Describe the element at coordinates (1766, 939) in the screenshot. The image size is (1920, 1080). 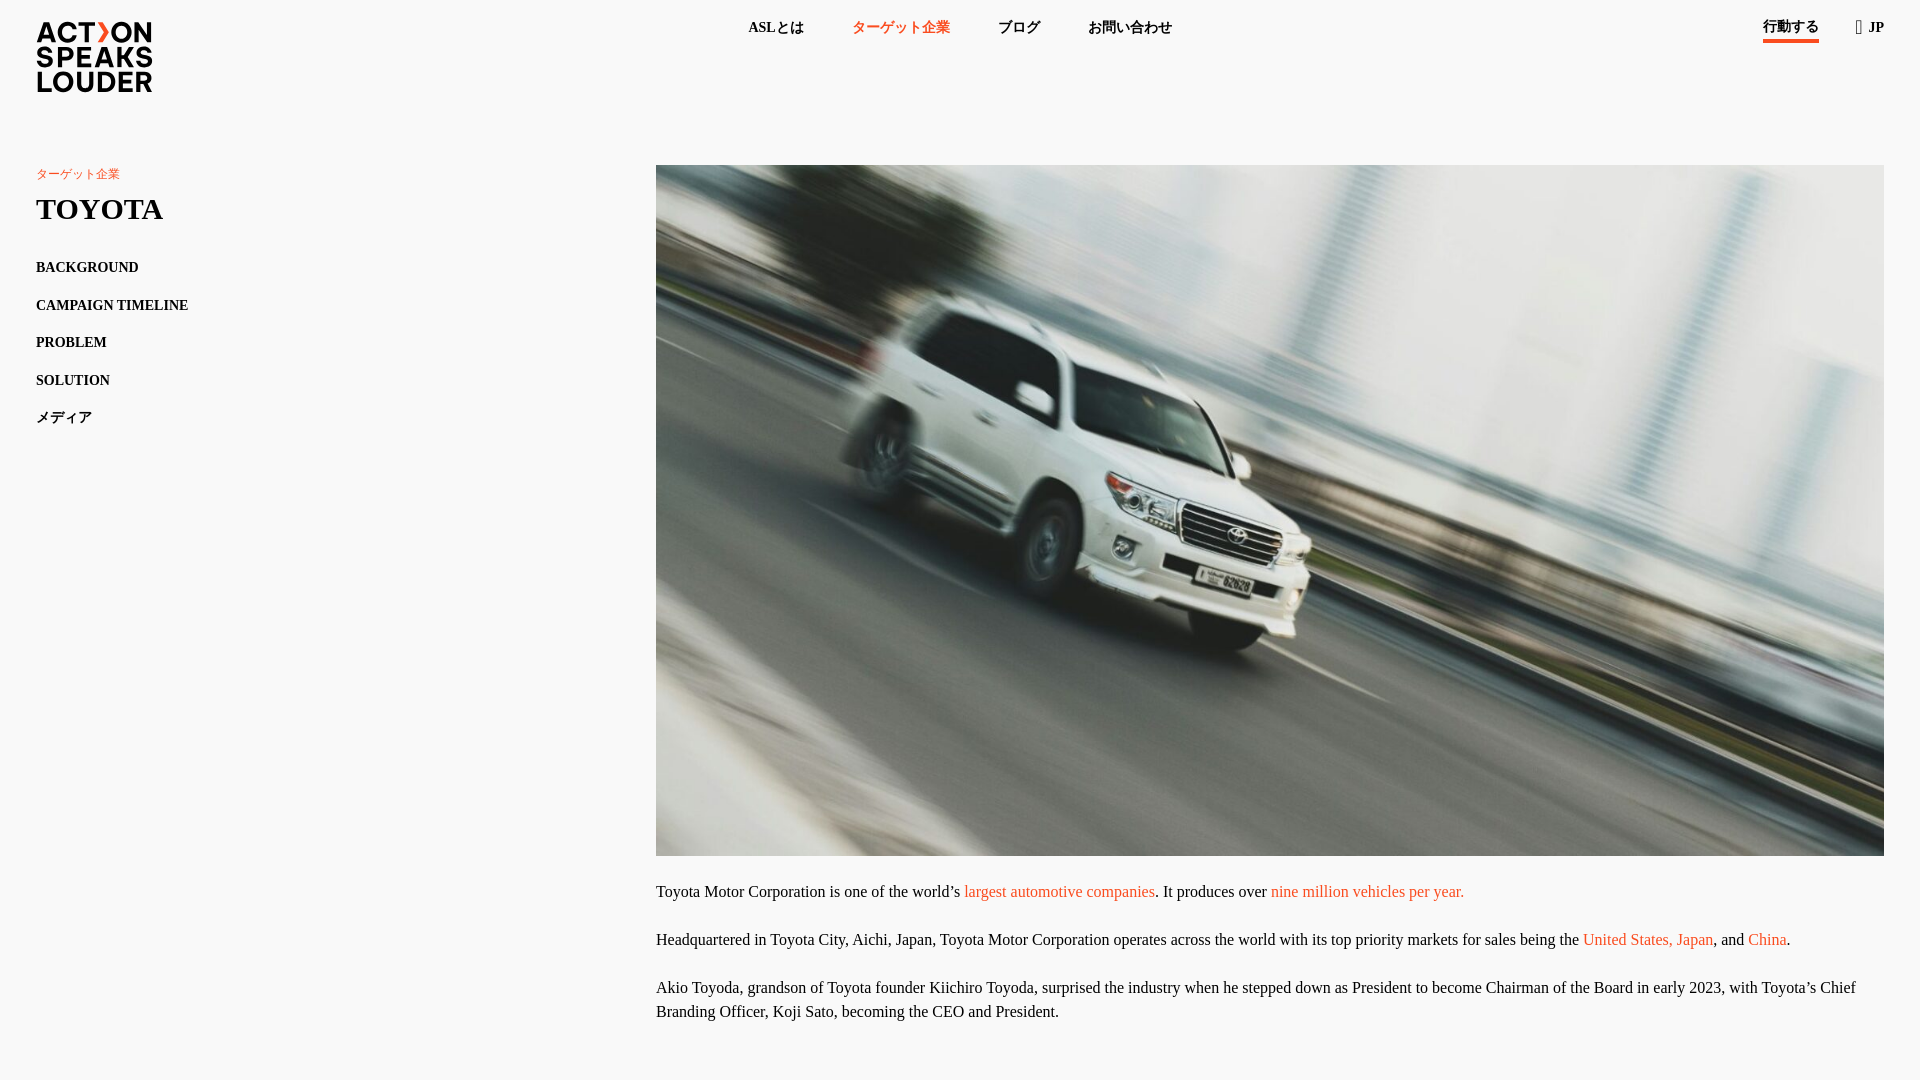
I see `China` at that location.